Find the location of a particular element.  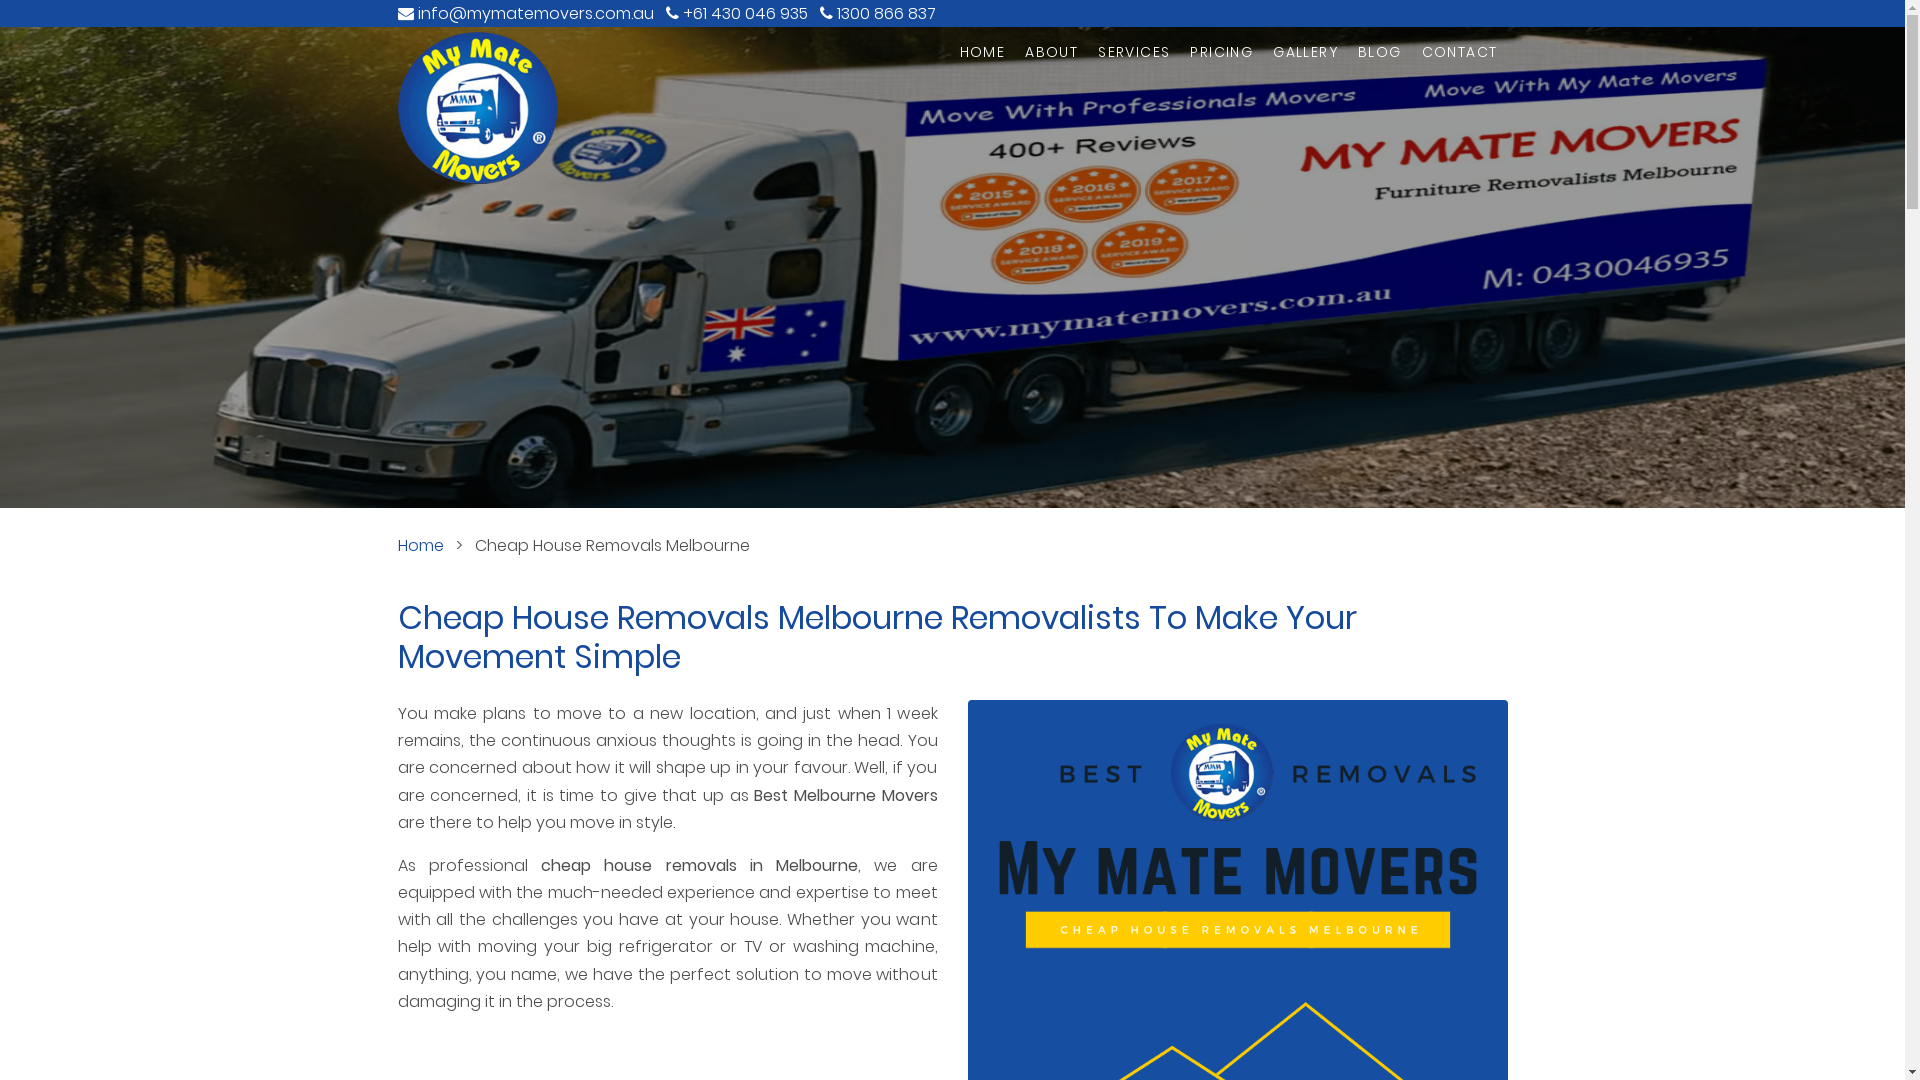

HOME is located at coordinates (983, 52).